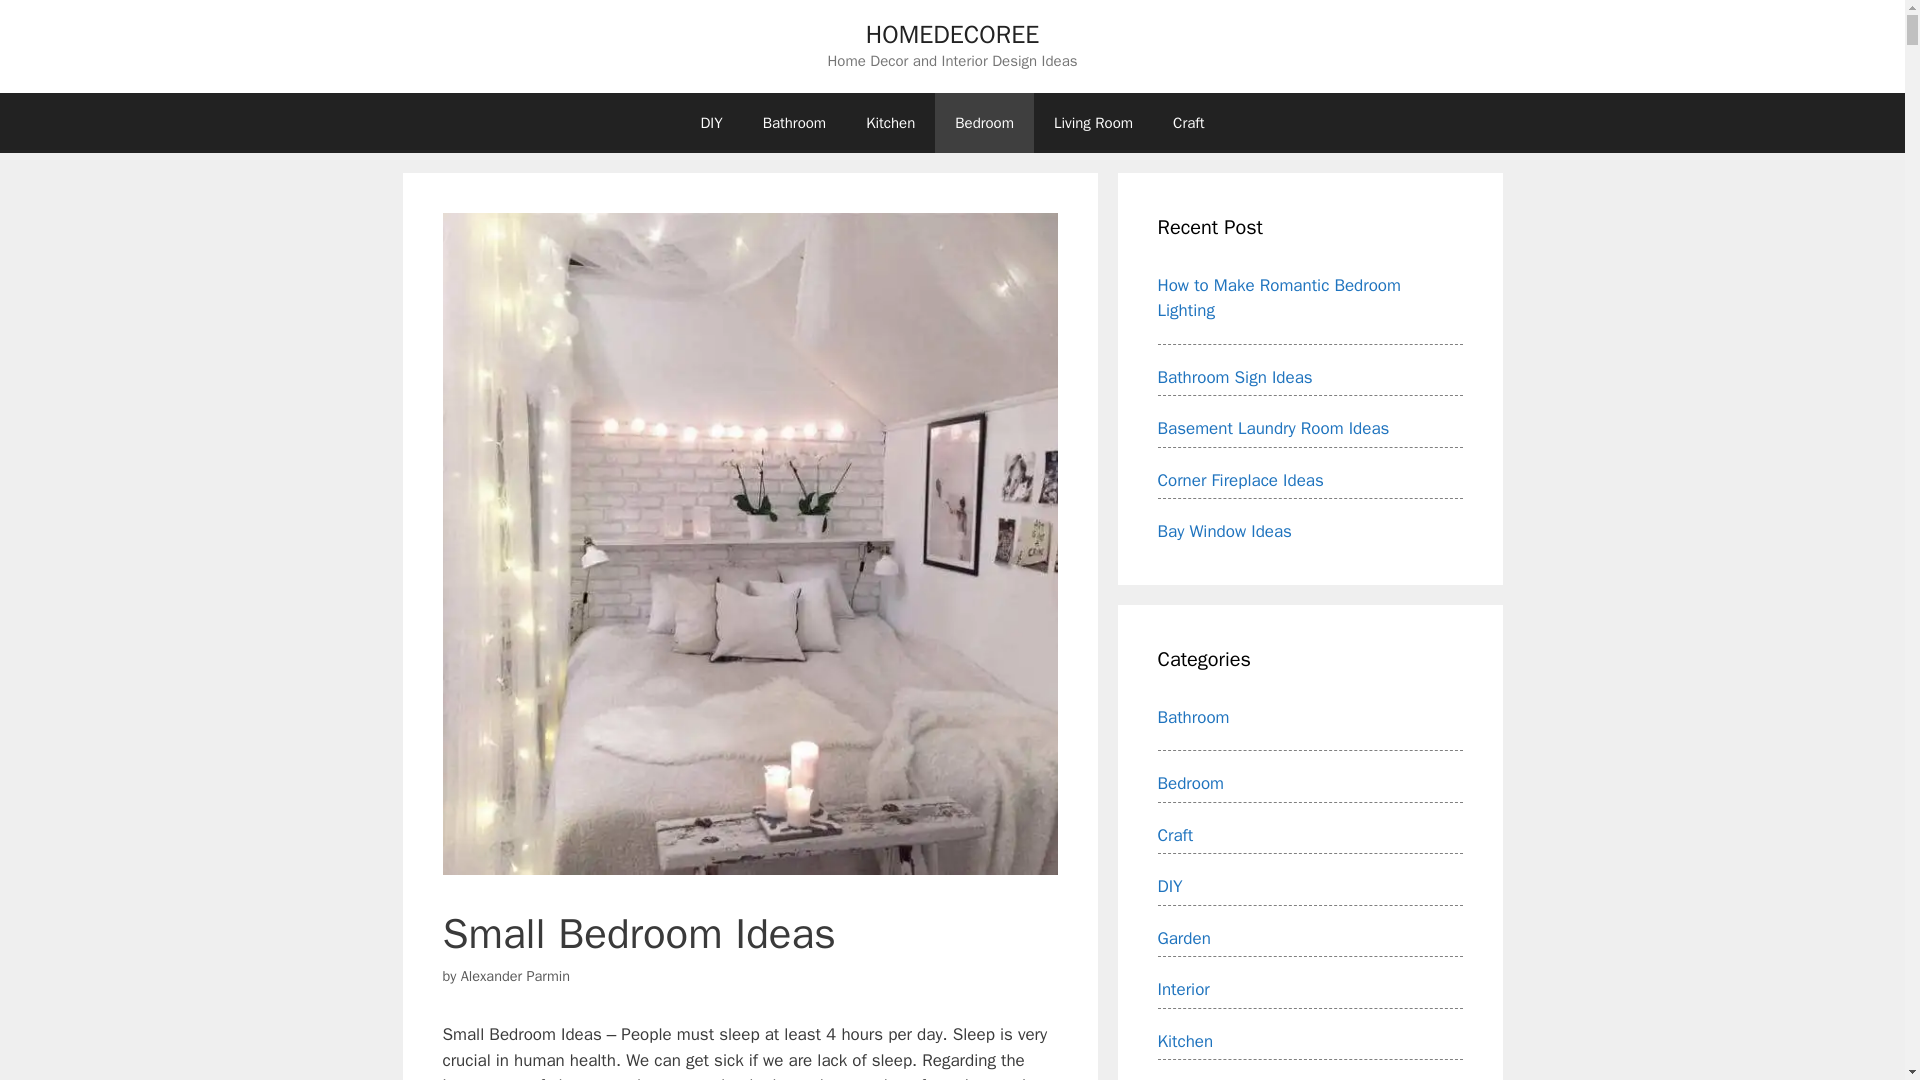 This screenshot has width=1920, height=1080. I want to click on Interior, so click(1183, 989).